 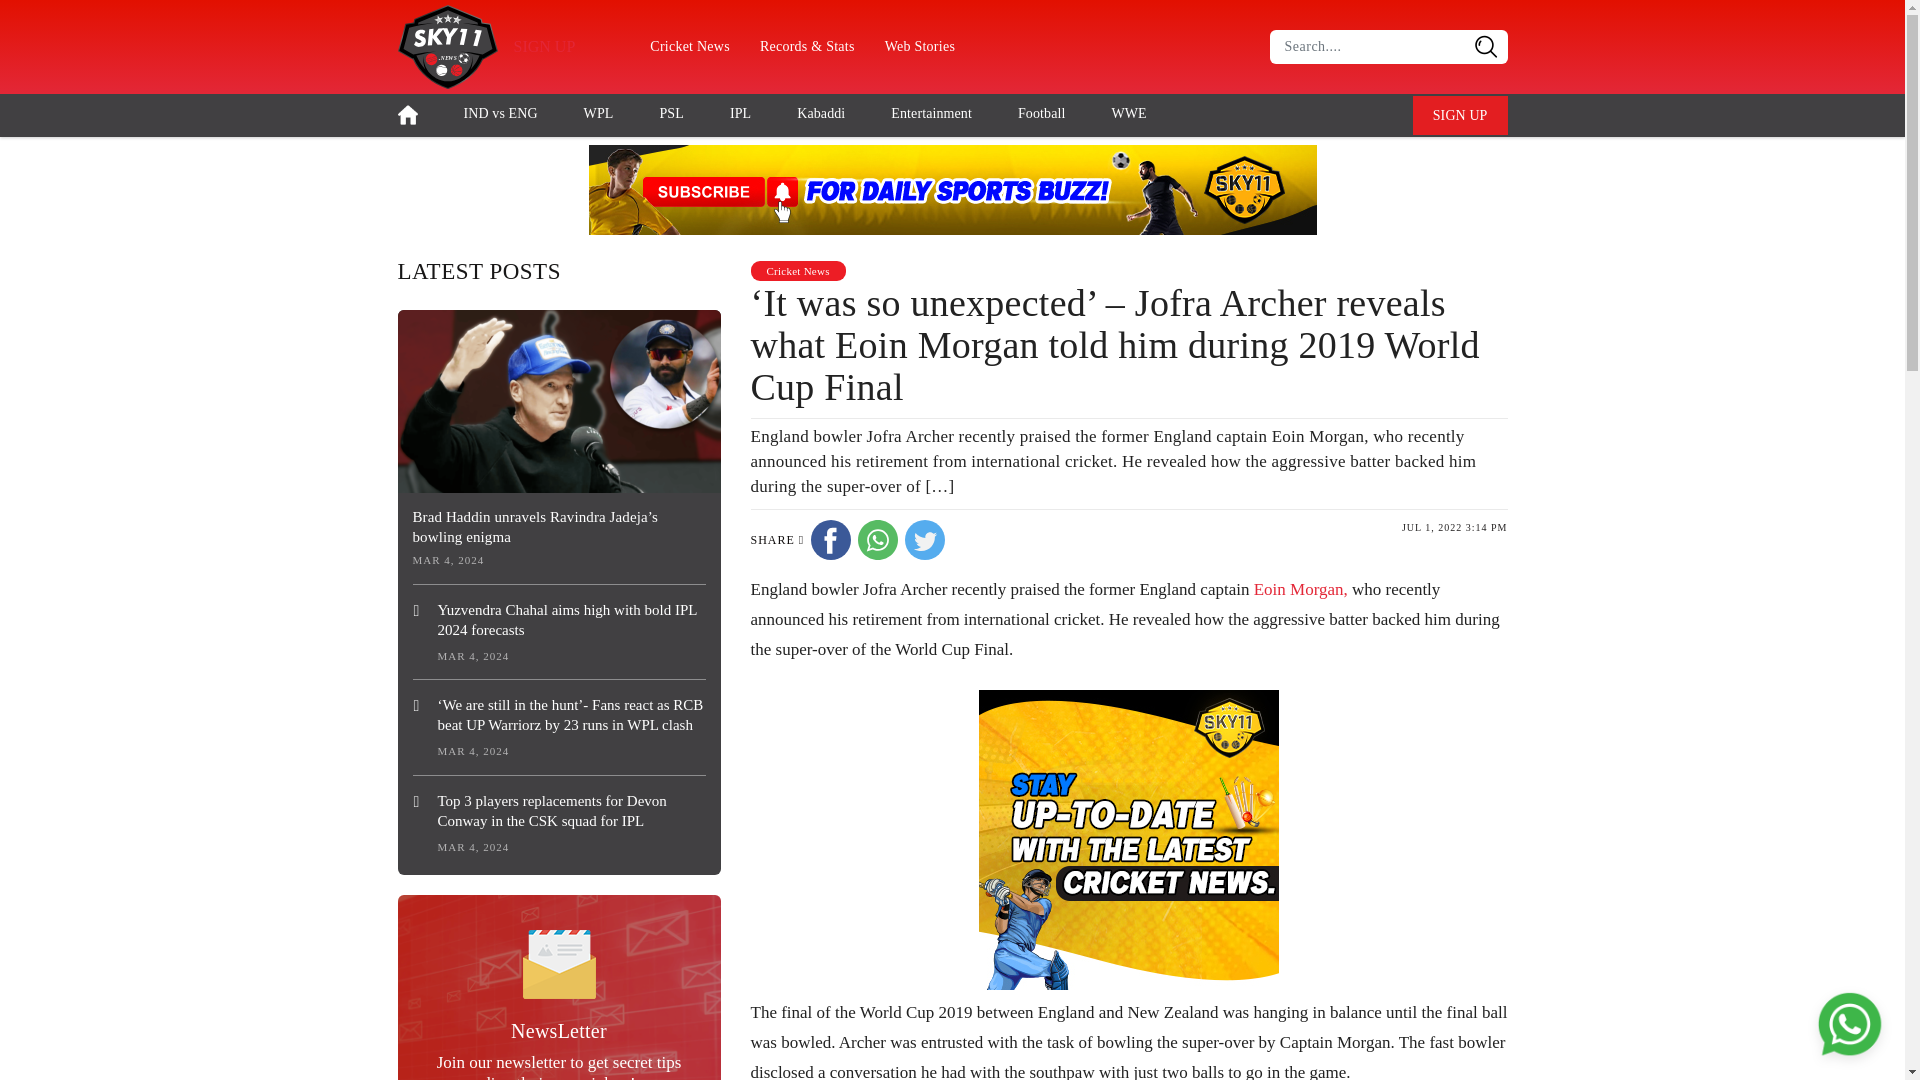 What do you see at coordinates (558, 620) in the screenshot?
I see `Yuzvendra Chahal aims high with bold IPL 2024 forecasts` at bounding box center [558, 620].